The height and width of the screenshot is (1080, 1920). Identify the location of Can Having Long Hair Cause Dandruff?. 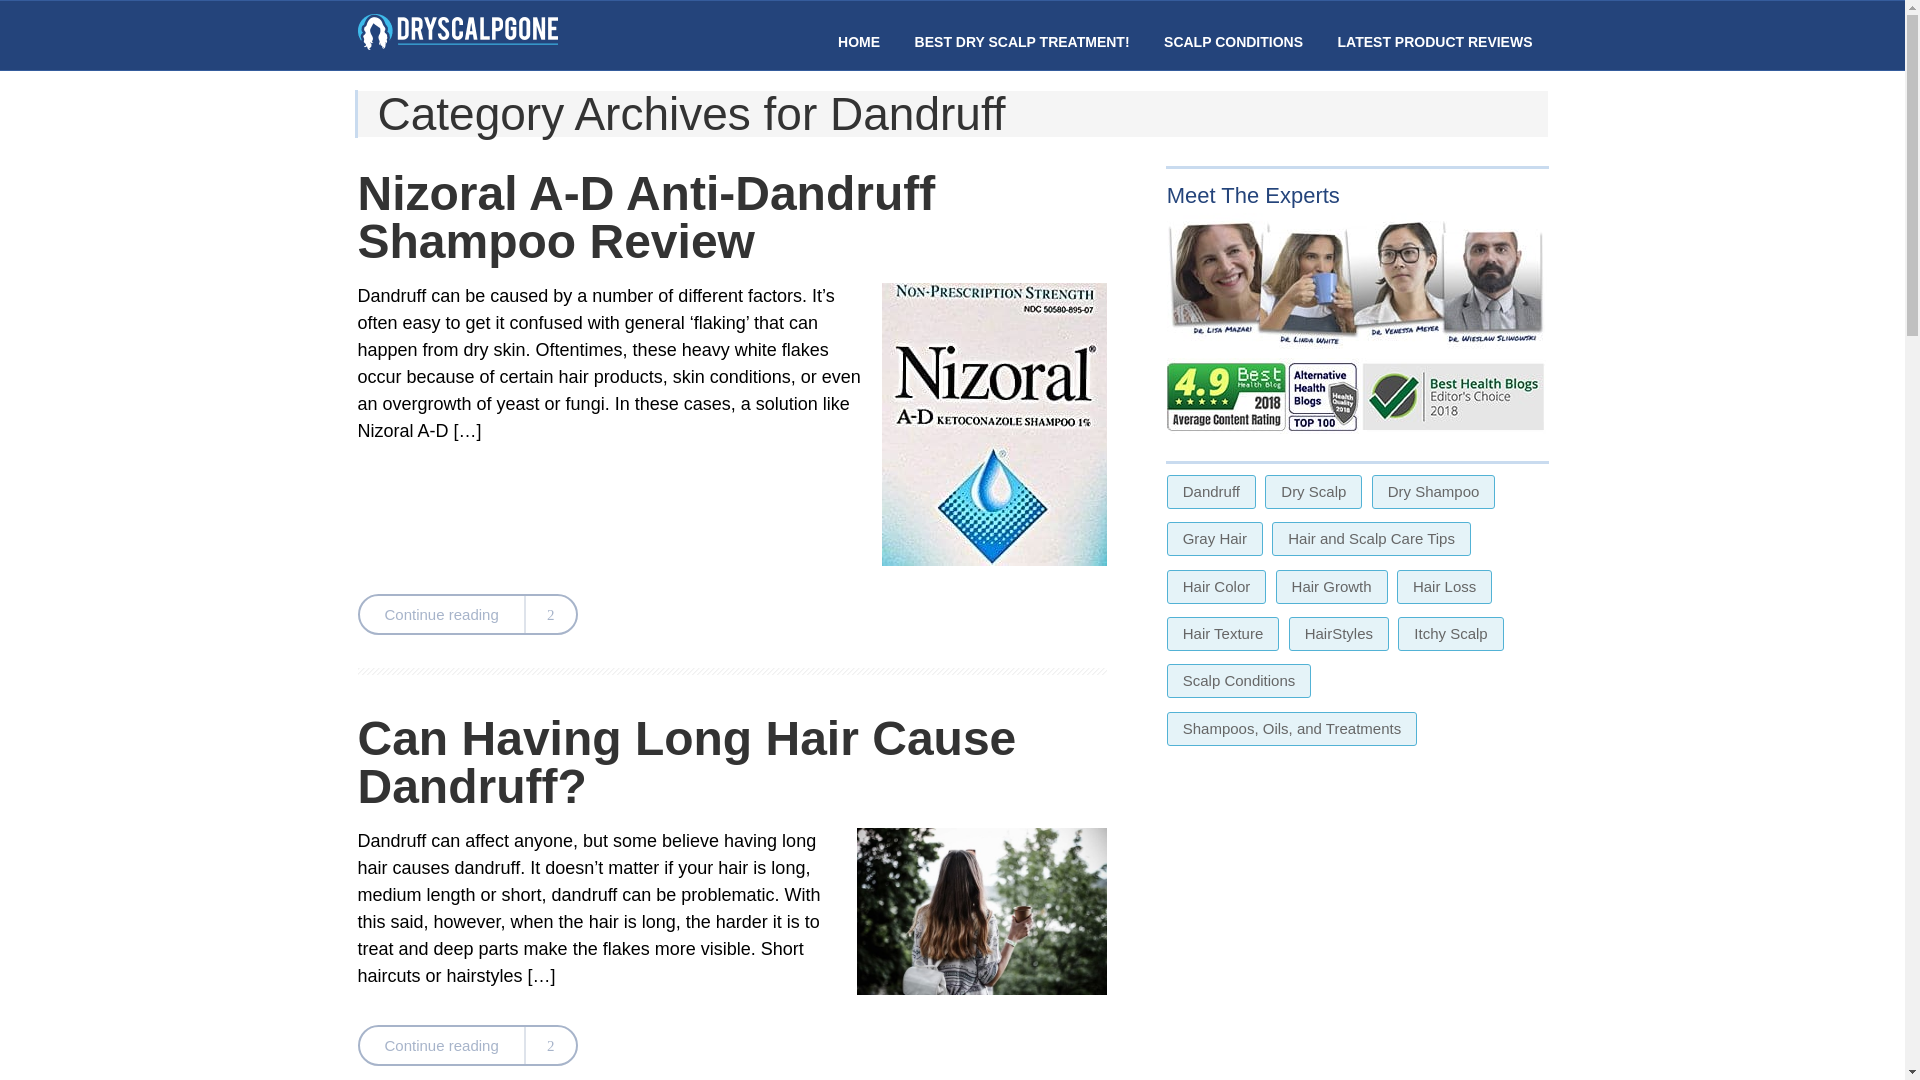
(687, 762).